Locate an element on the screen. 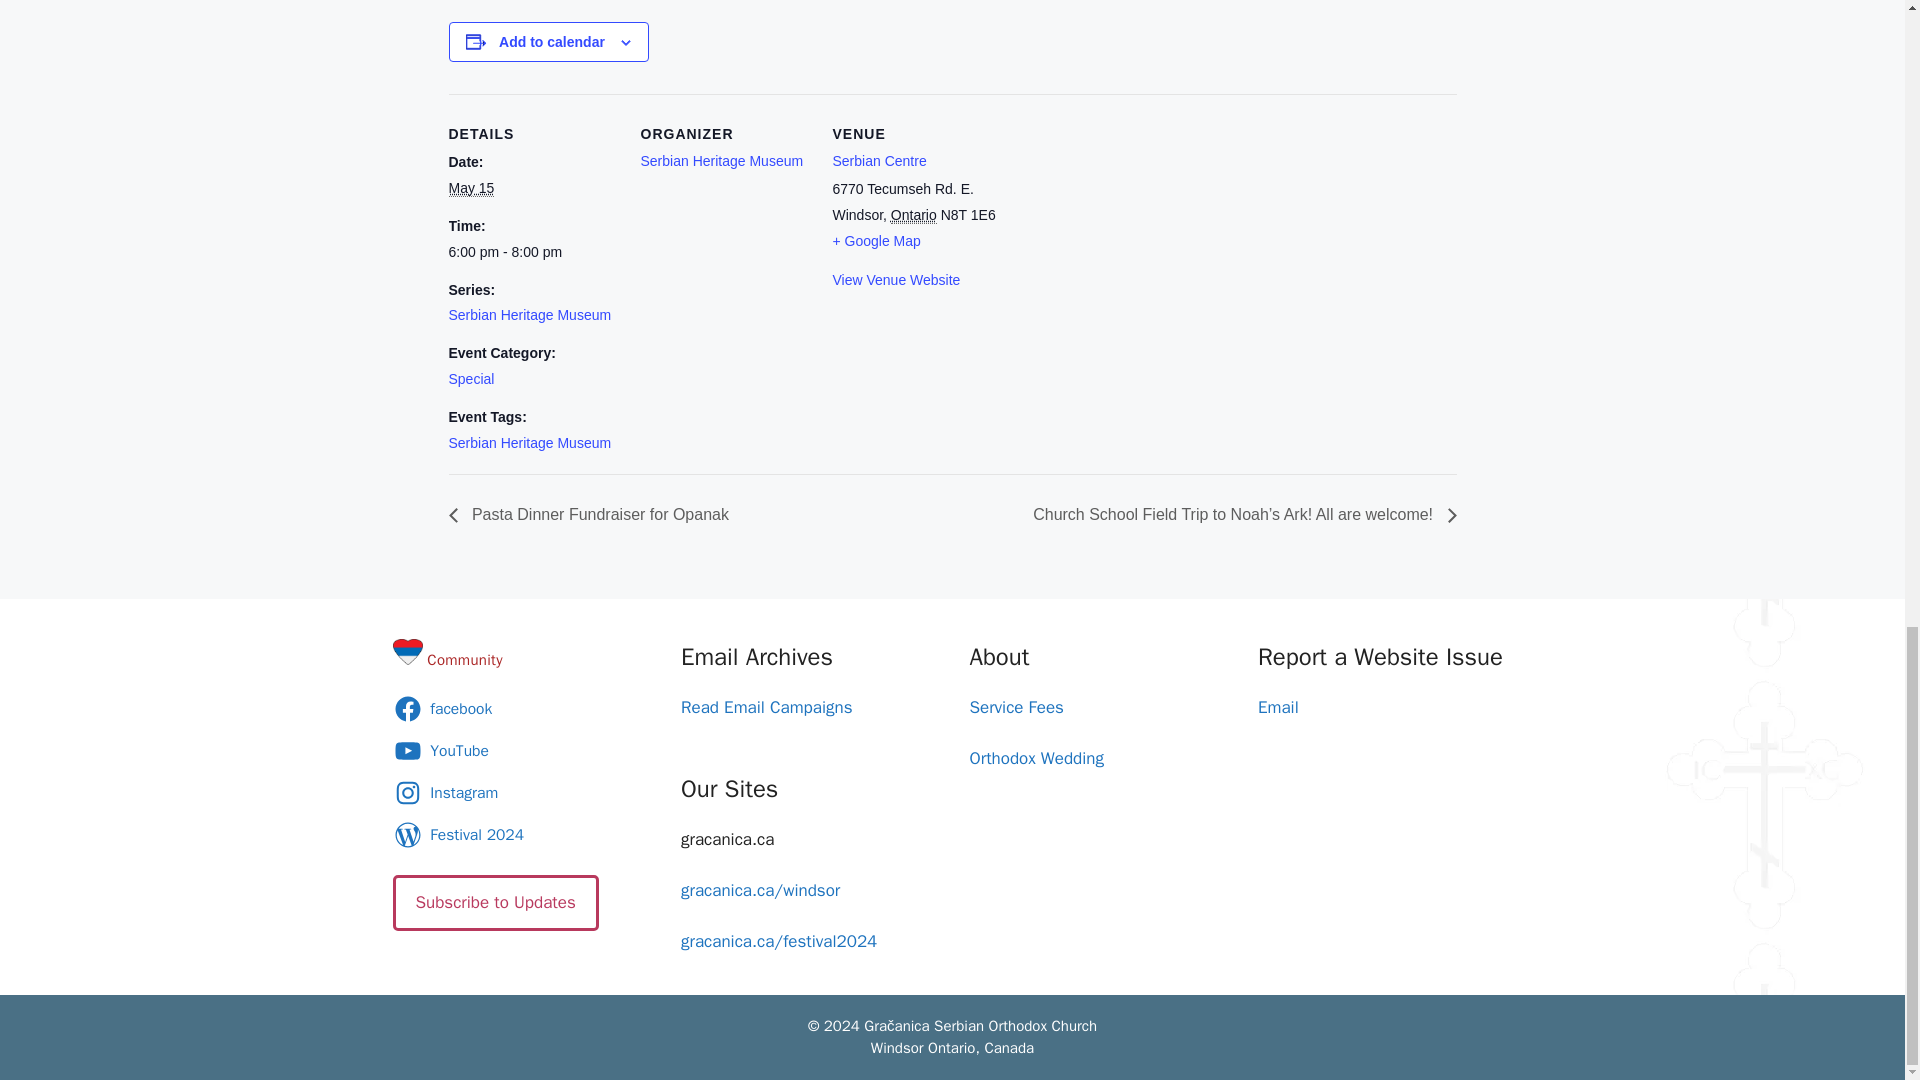  Ontario is located at coordinates (913, 215).